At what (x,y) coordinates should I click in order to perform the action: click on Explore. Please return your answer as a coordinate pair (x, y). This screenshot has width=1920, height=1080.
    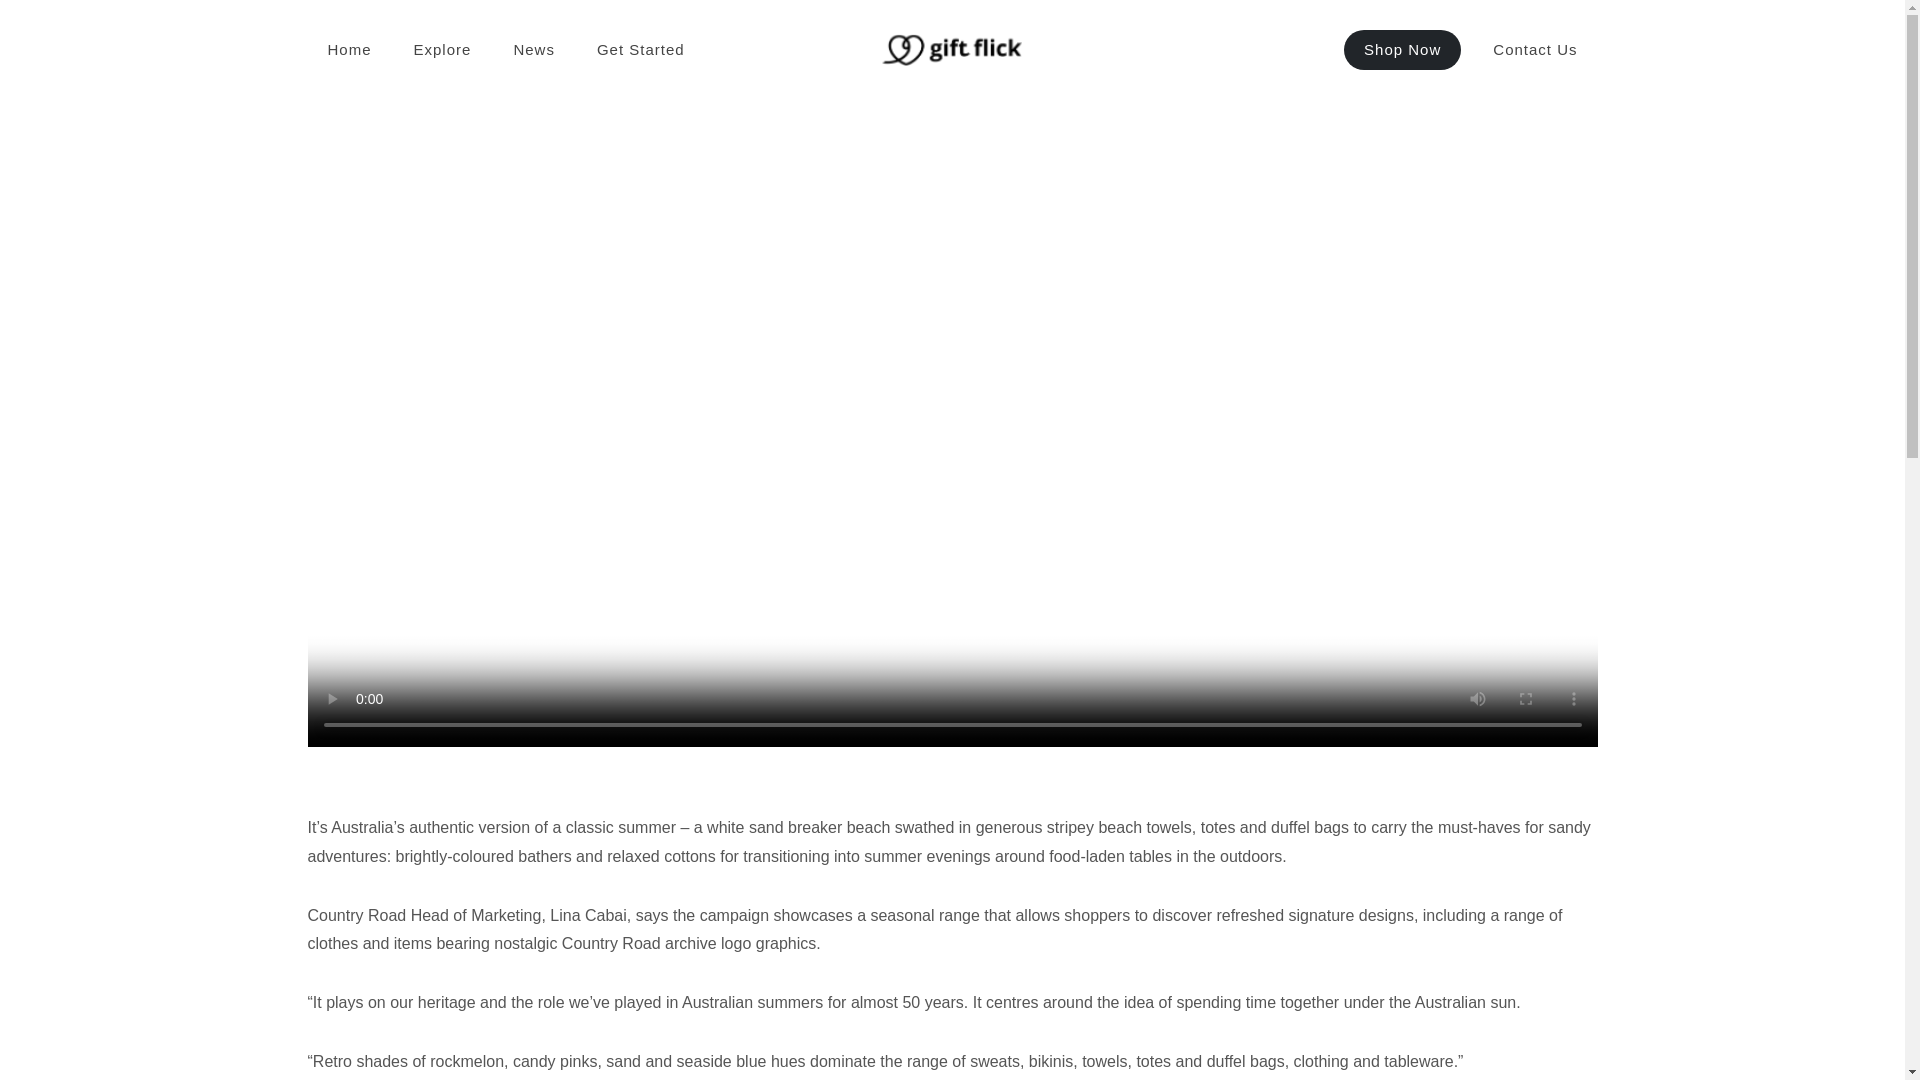
    Looking at the image, I should click on (442, 50).